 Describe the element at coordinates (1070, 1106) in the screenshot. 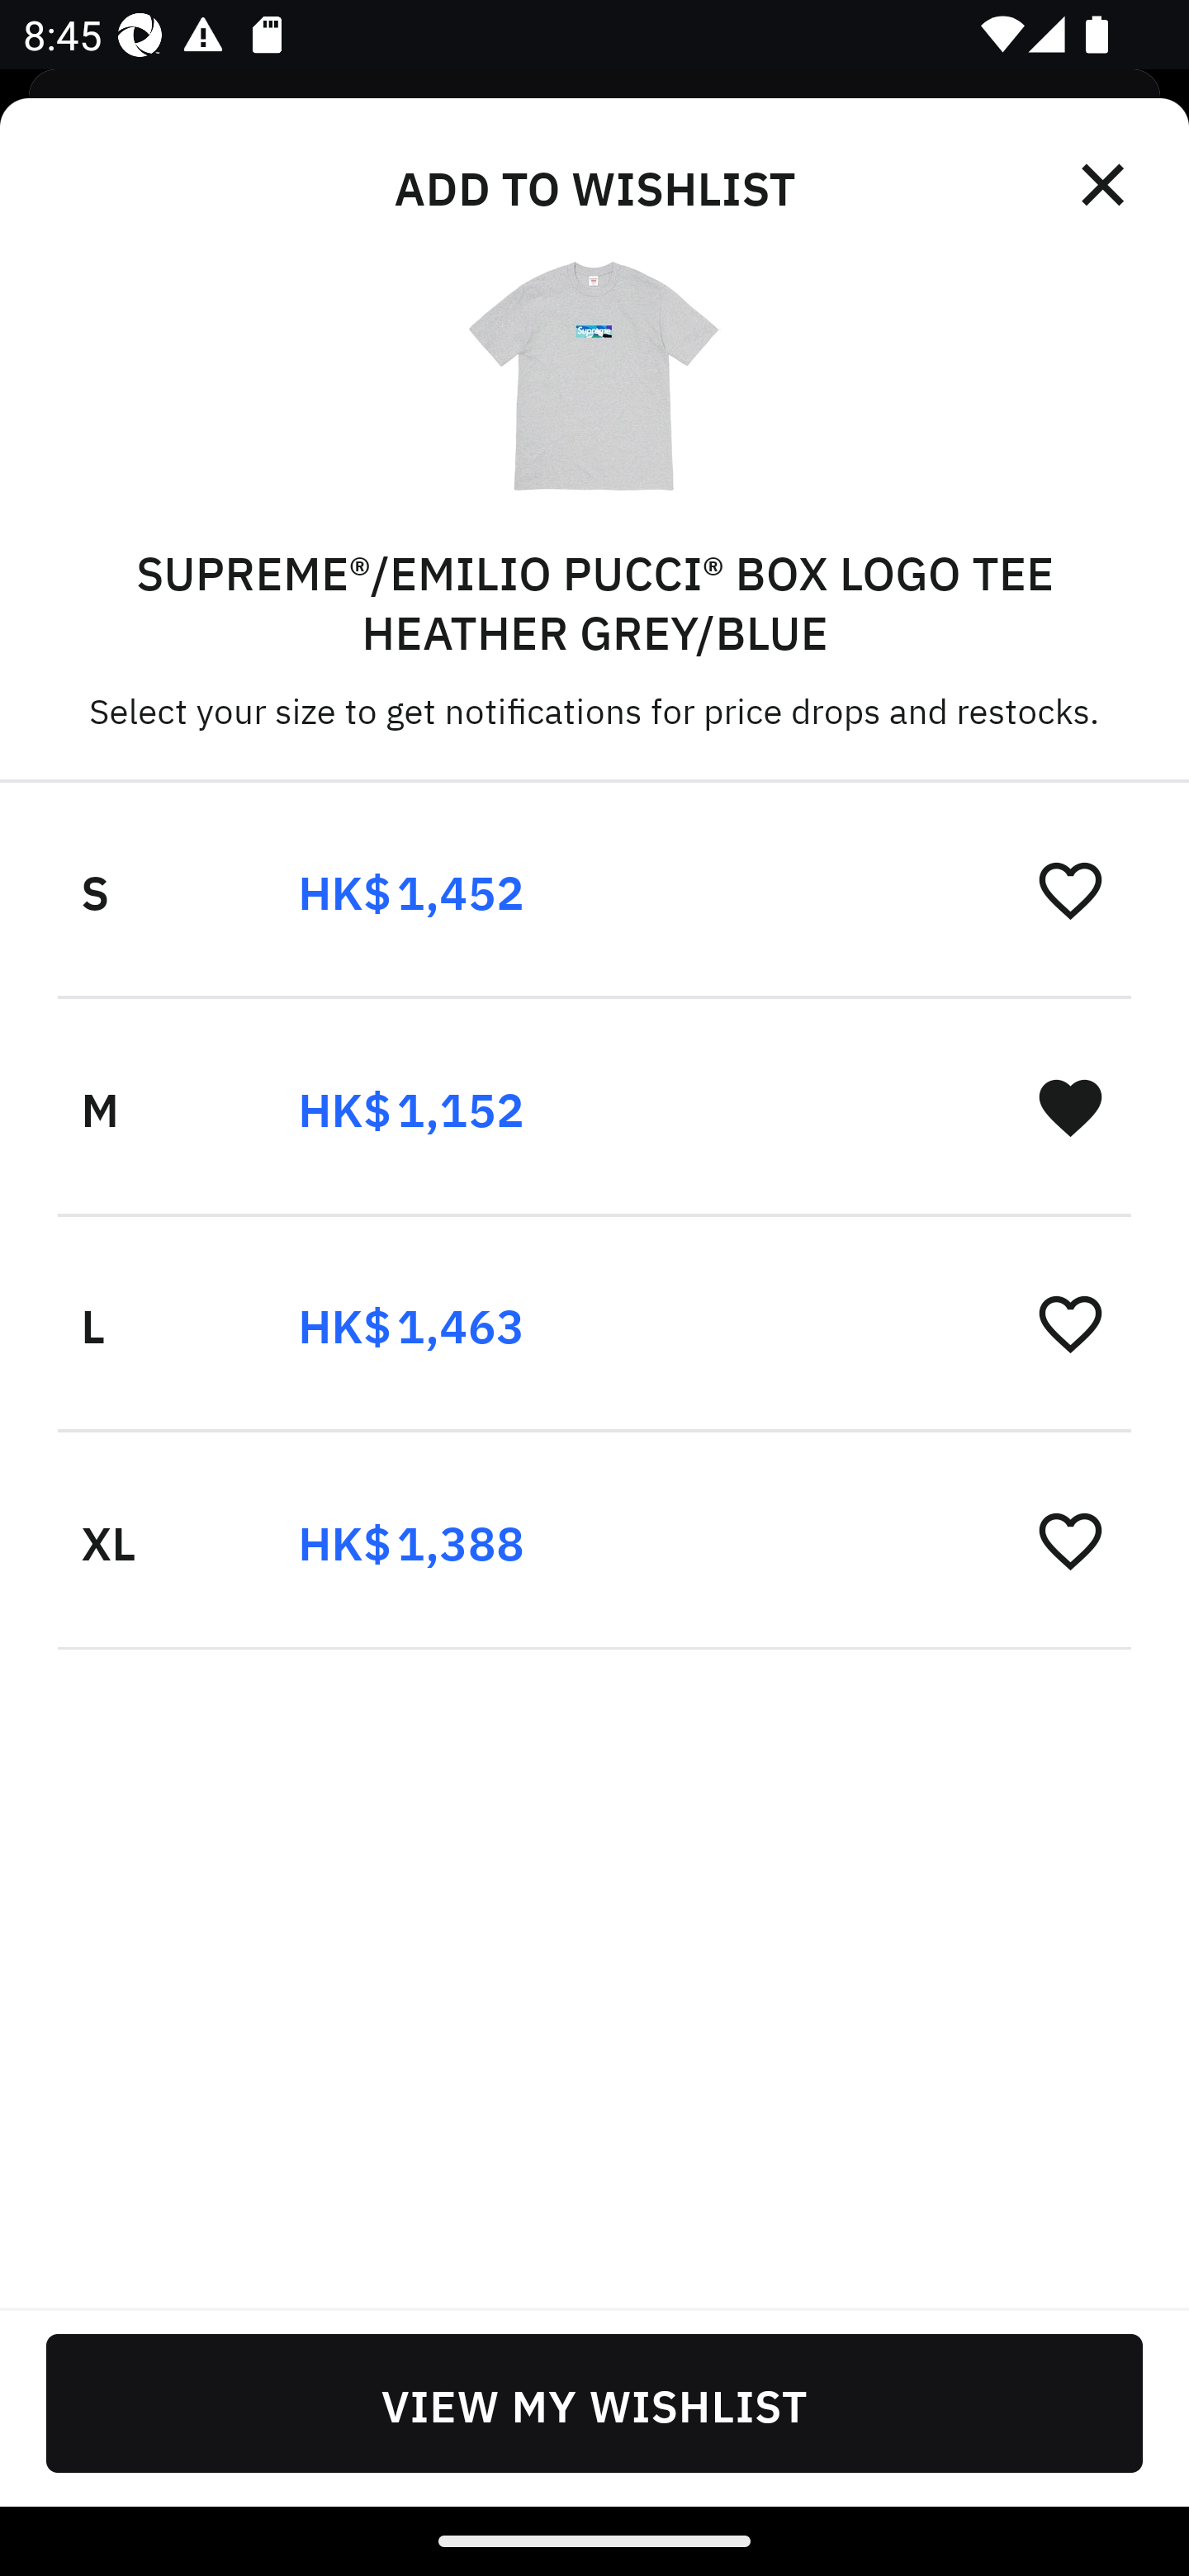

I see `󰋑` at that location.